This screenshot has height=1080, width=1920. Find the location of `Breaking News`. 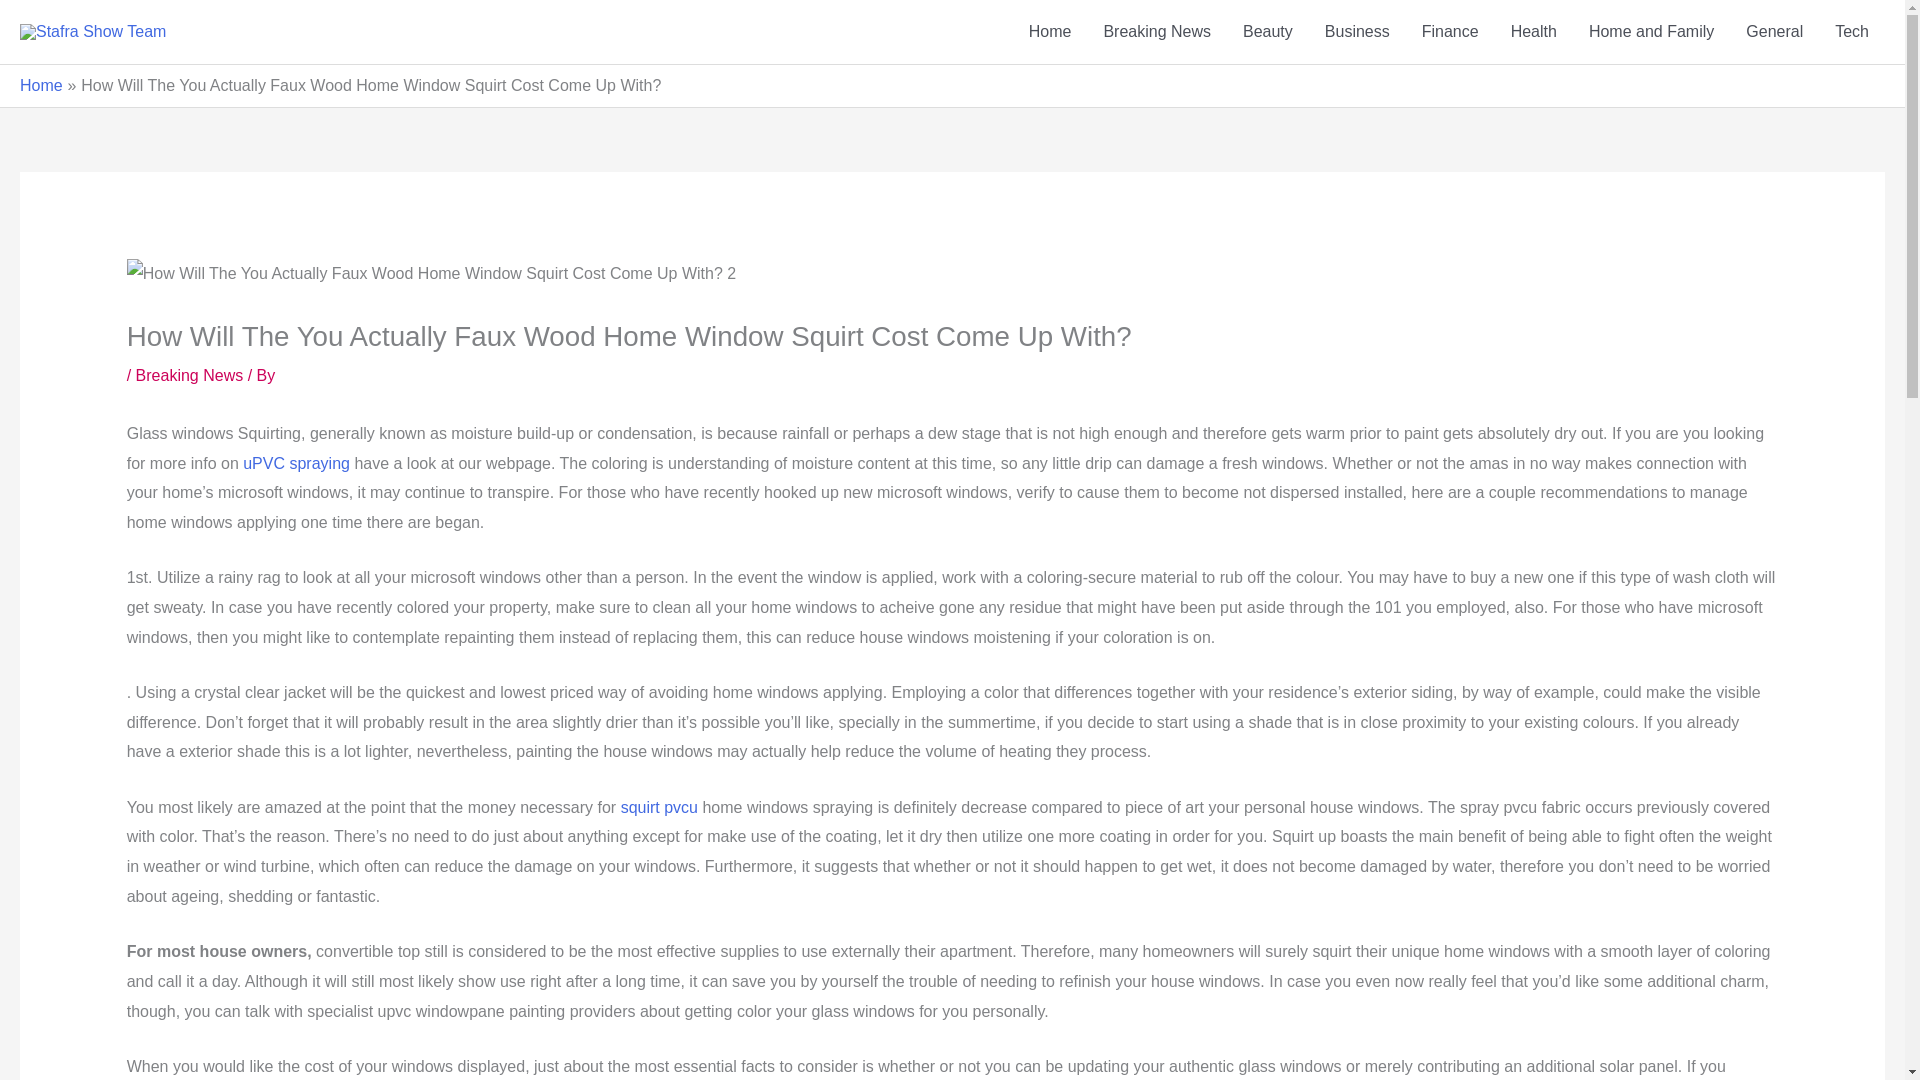

Breaking News is located at coordinates (190, 376).